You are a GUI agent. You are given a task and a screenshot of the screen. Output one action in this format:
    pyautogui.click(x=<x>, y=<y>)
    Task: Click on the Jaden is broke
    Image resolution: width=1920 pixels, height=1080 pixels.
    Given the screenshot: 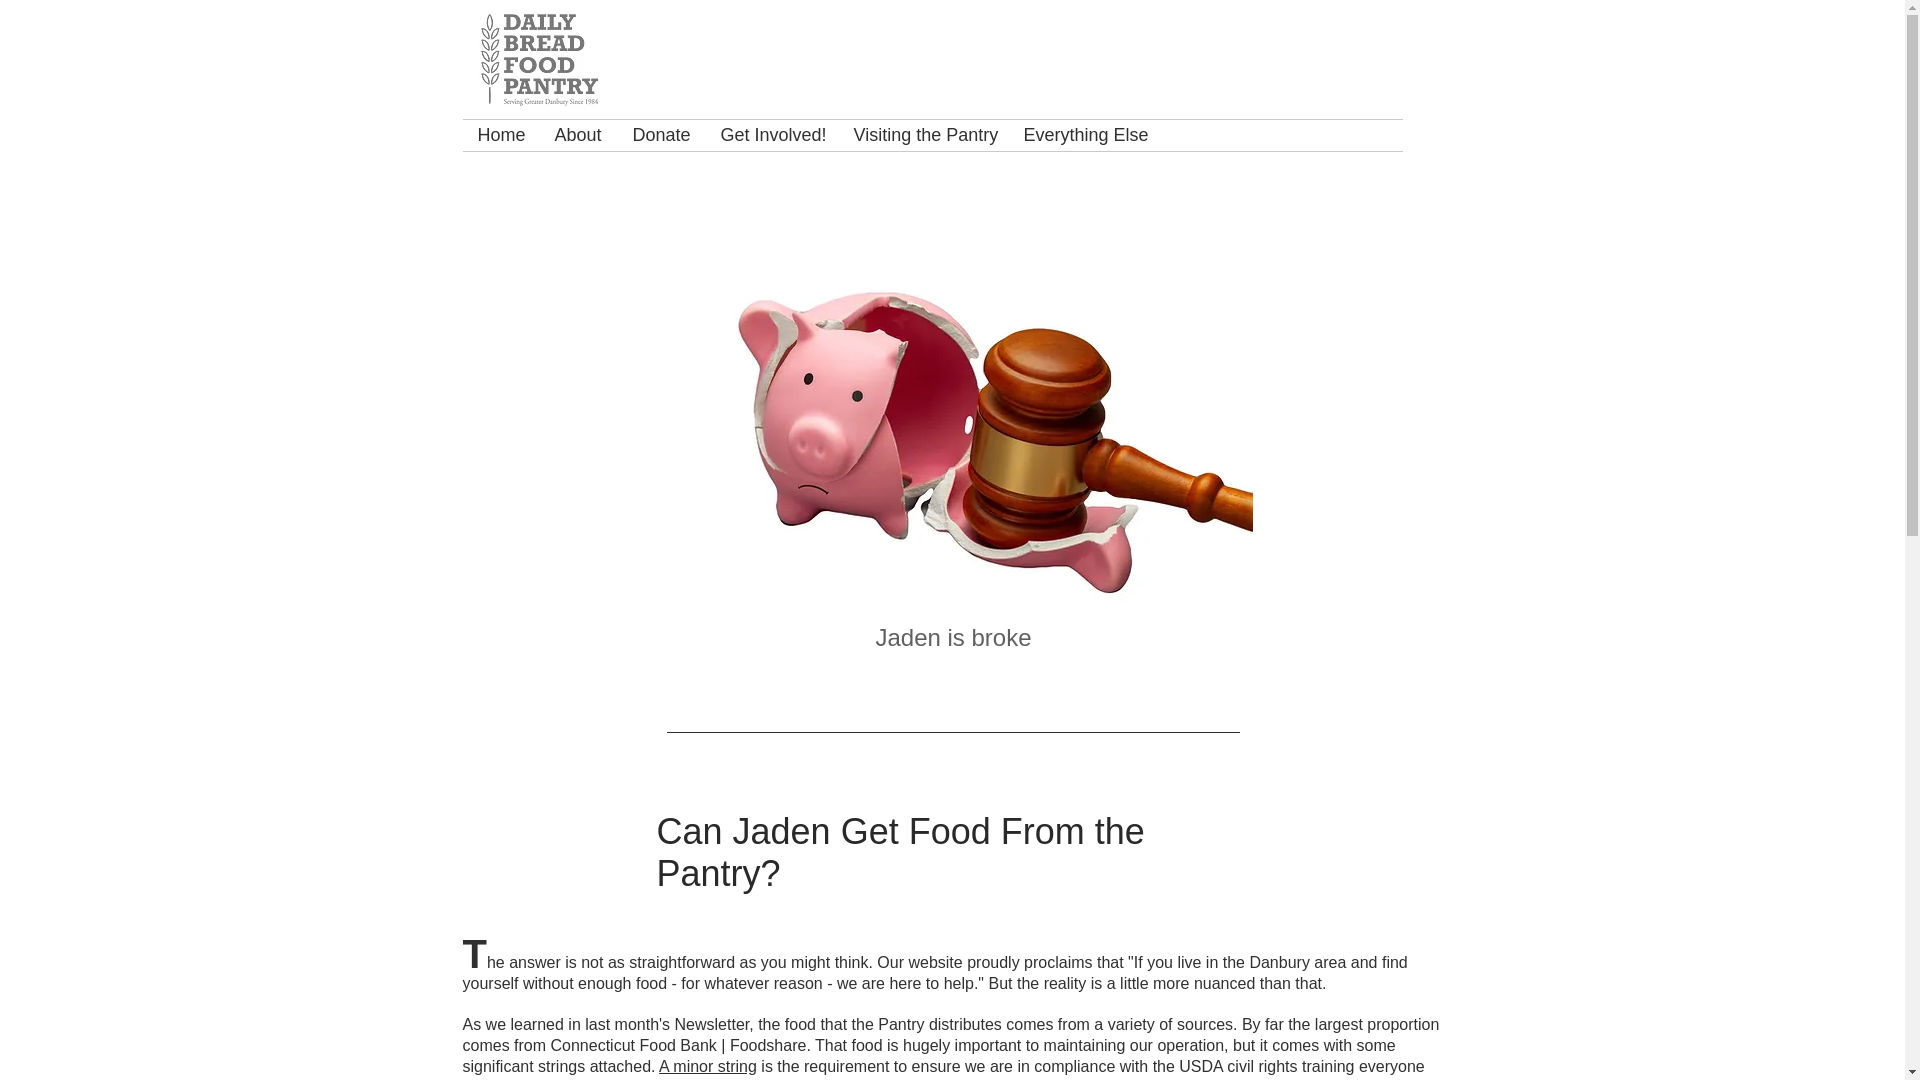 What is the action you would take?
    pyautogui.click(x=953, y=638)
    